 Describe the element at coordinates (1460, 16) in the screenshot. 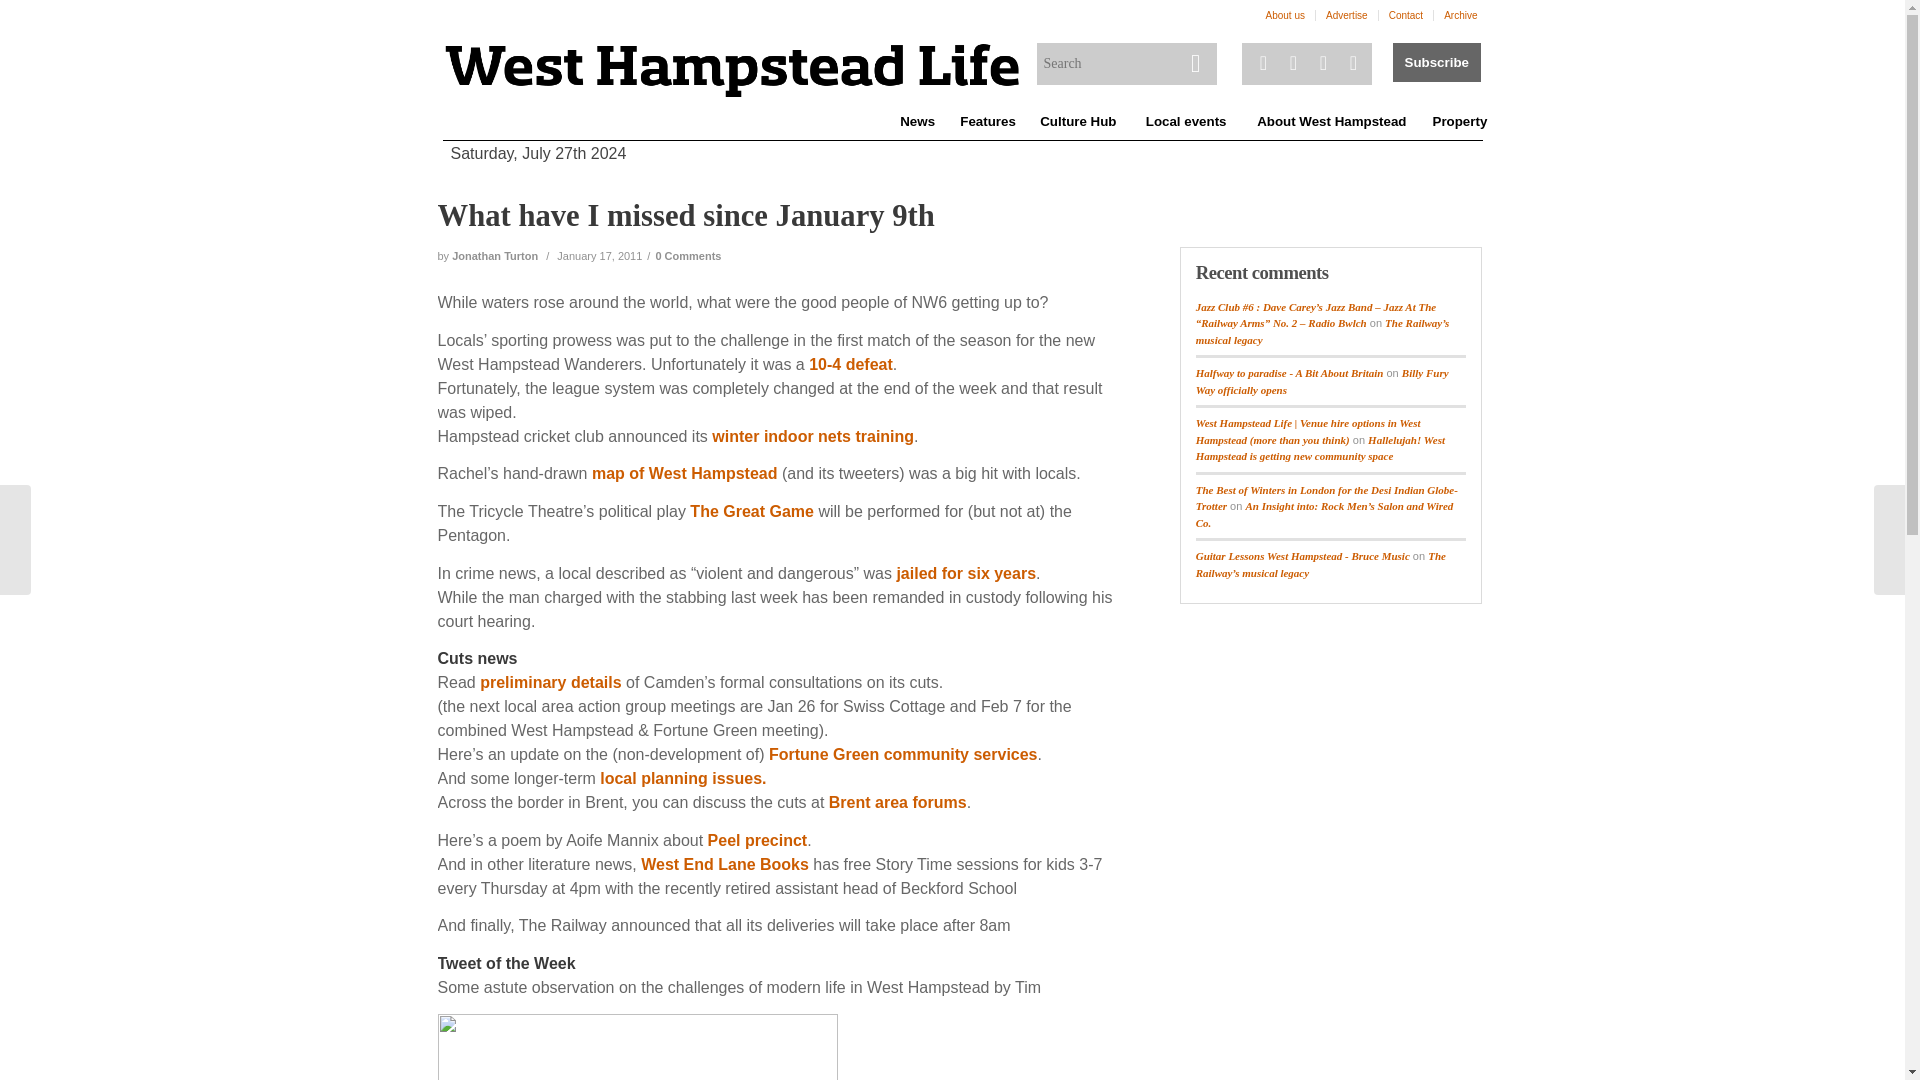

I see `Archive` at that location.